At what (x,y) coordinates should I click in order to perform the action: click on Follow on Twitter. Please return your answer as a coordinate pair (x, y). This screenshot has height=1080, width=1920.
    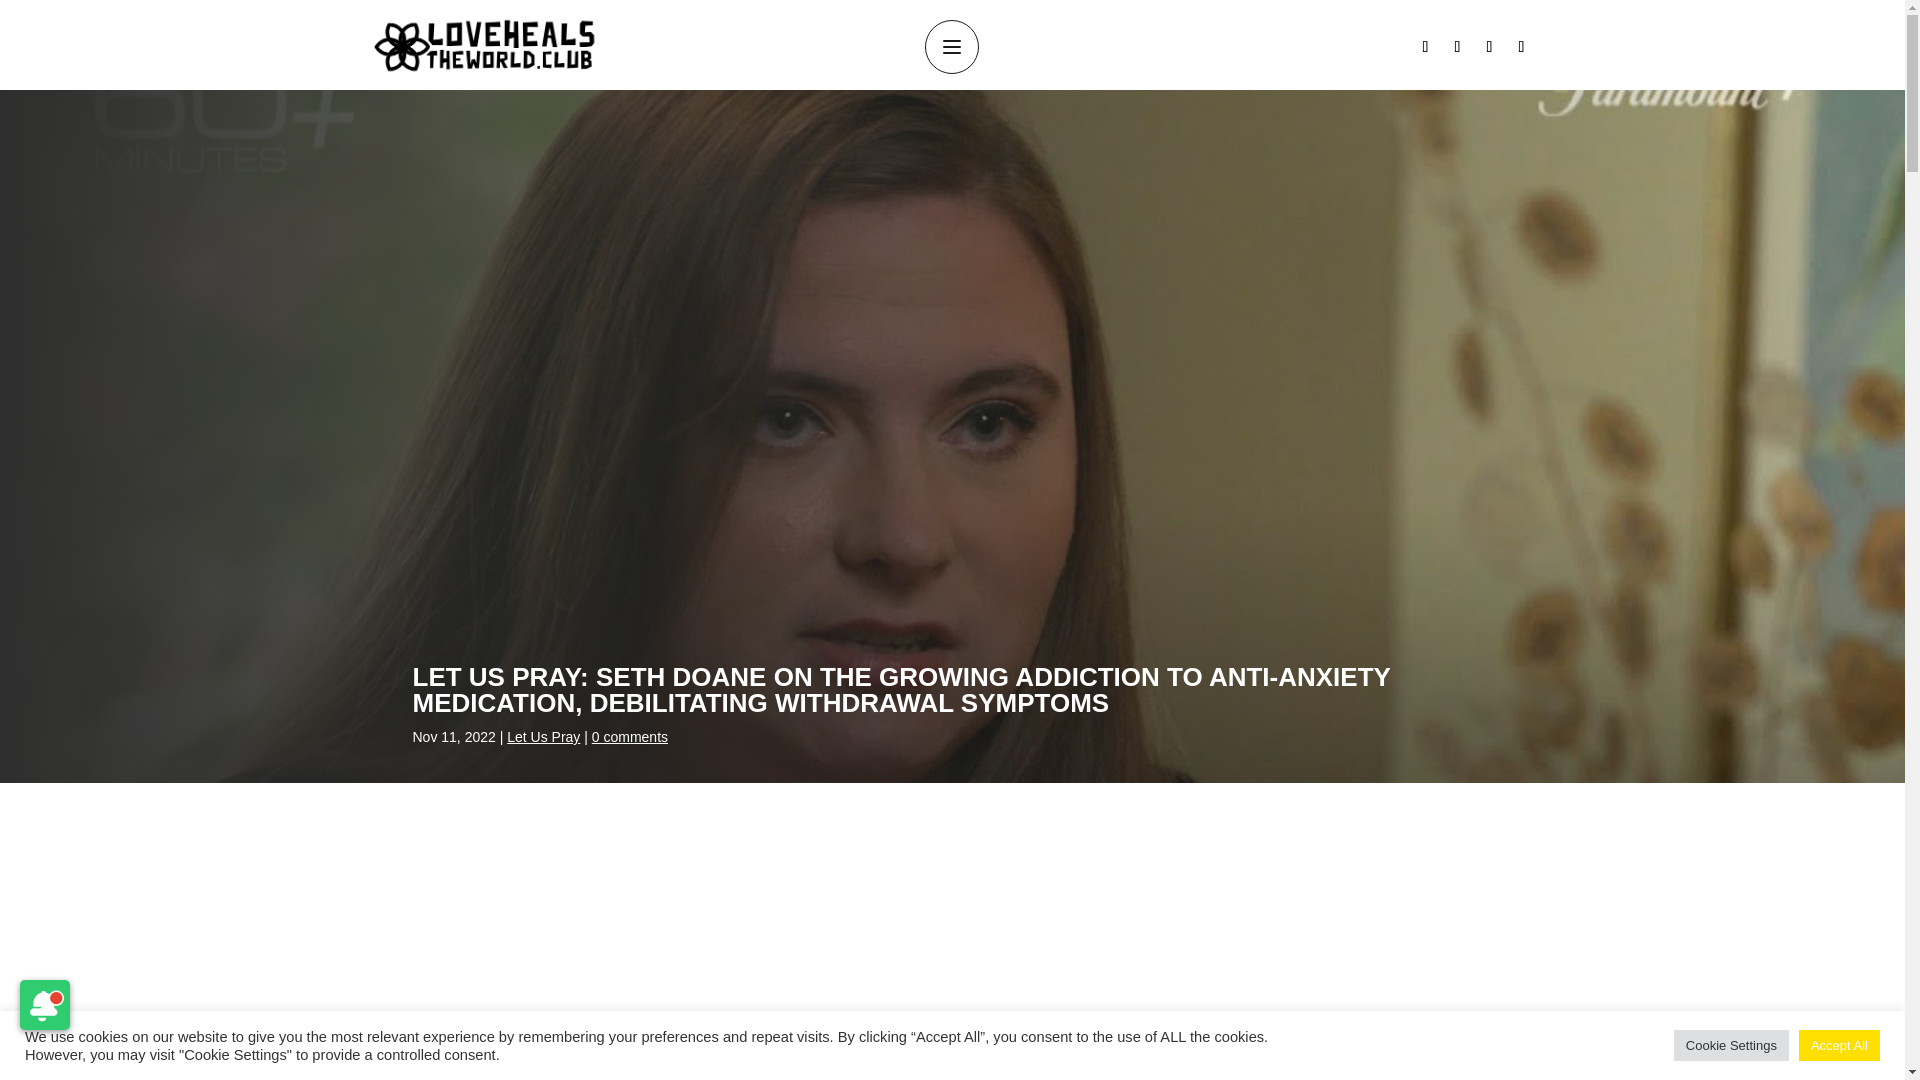
    Looking at the image, I should click on (1488, 46).